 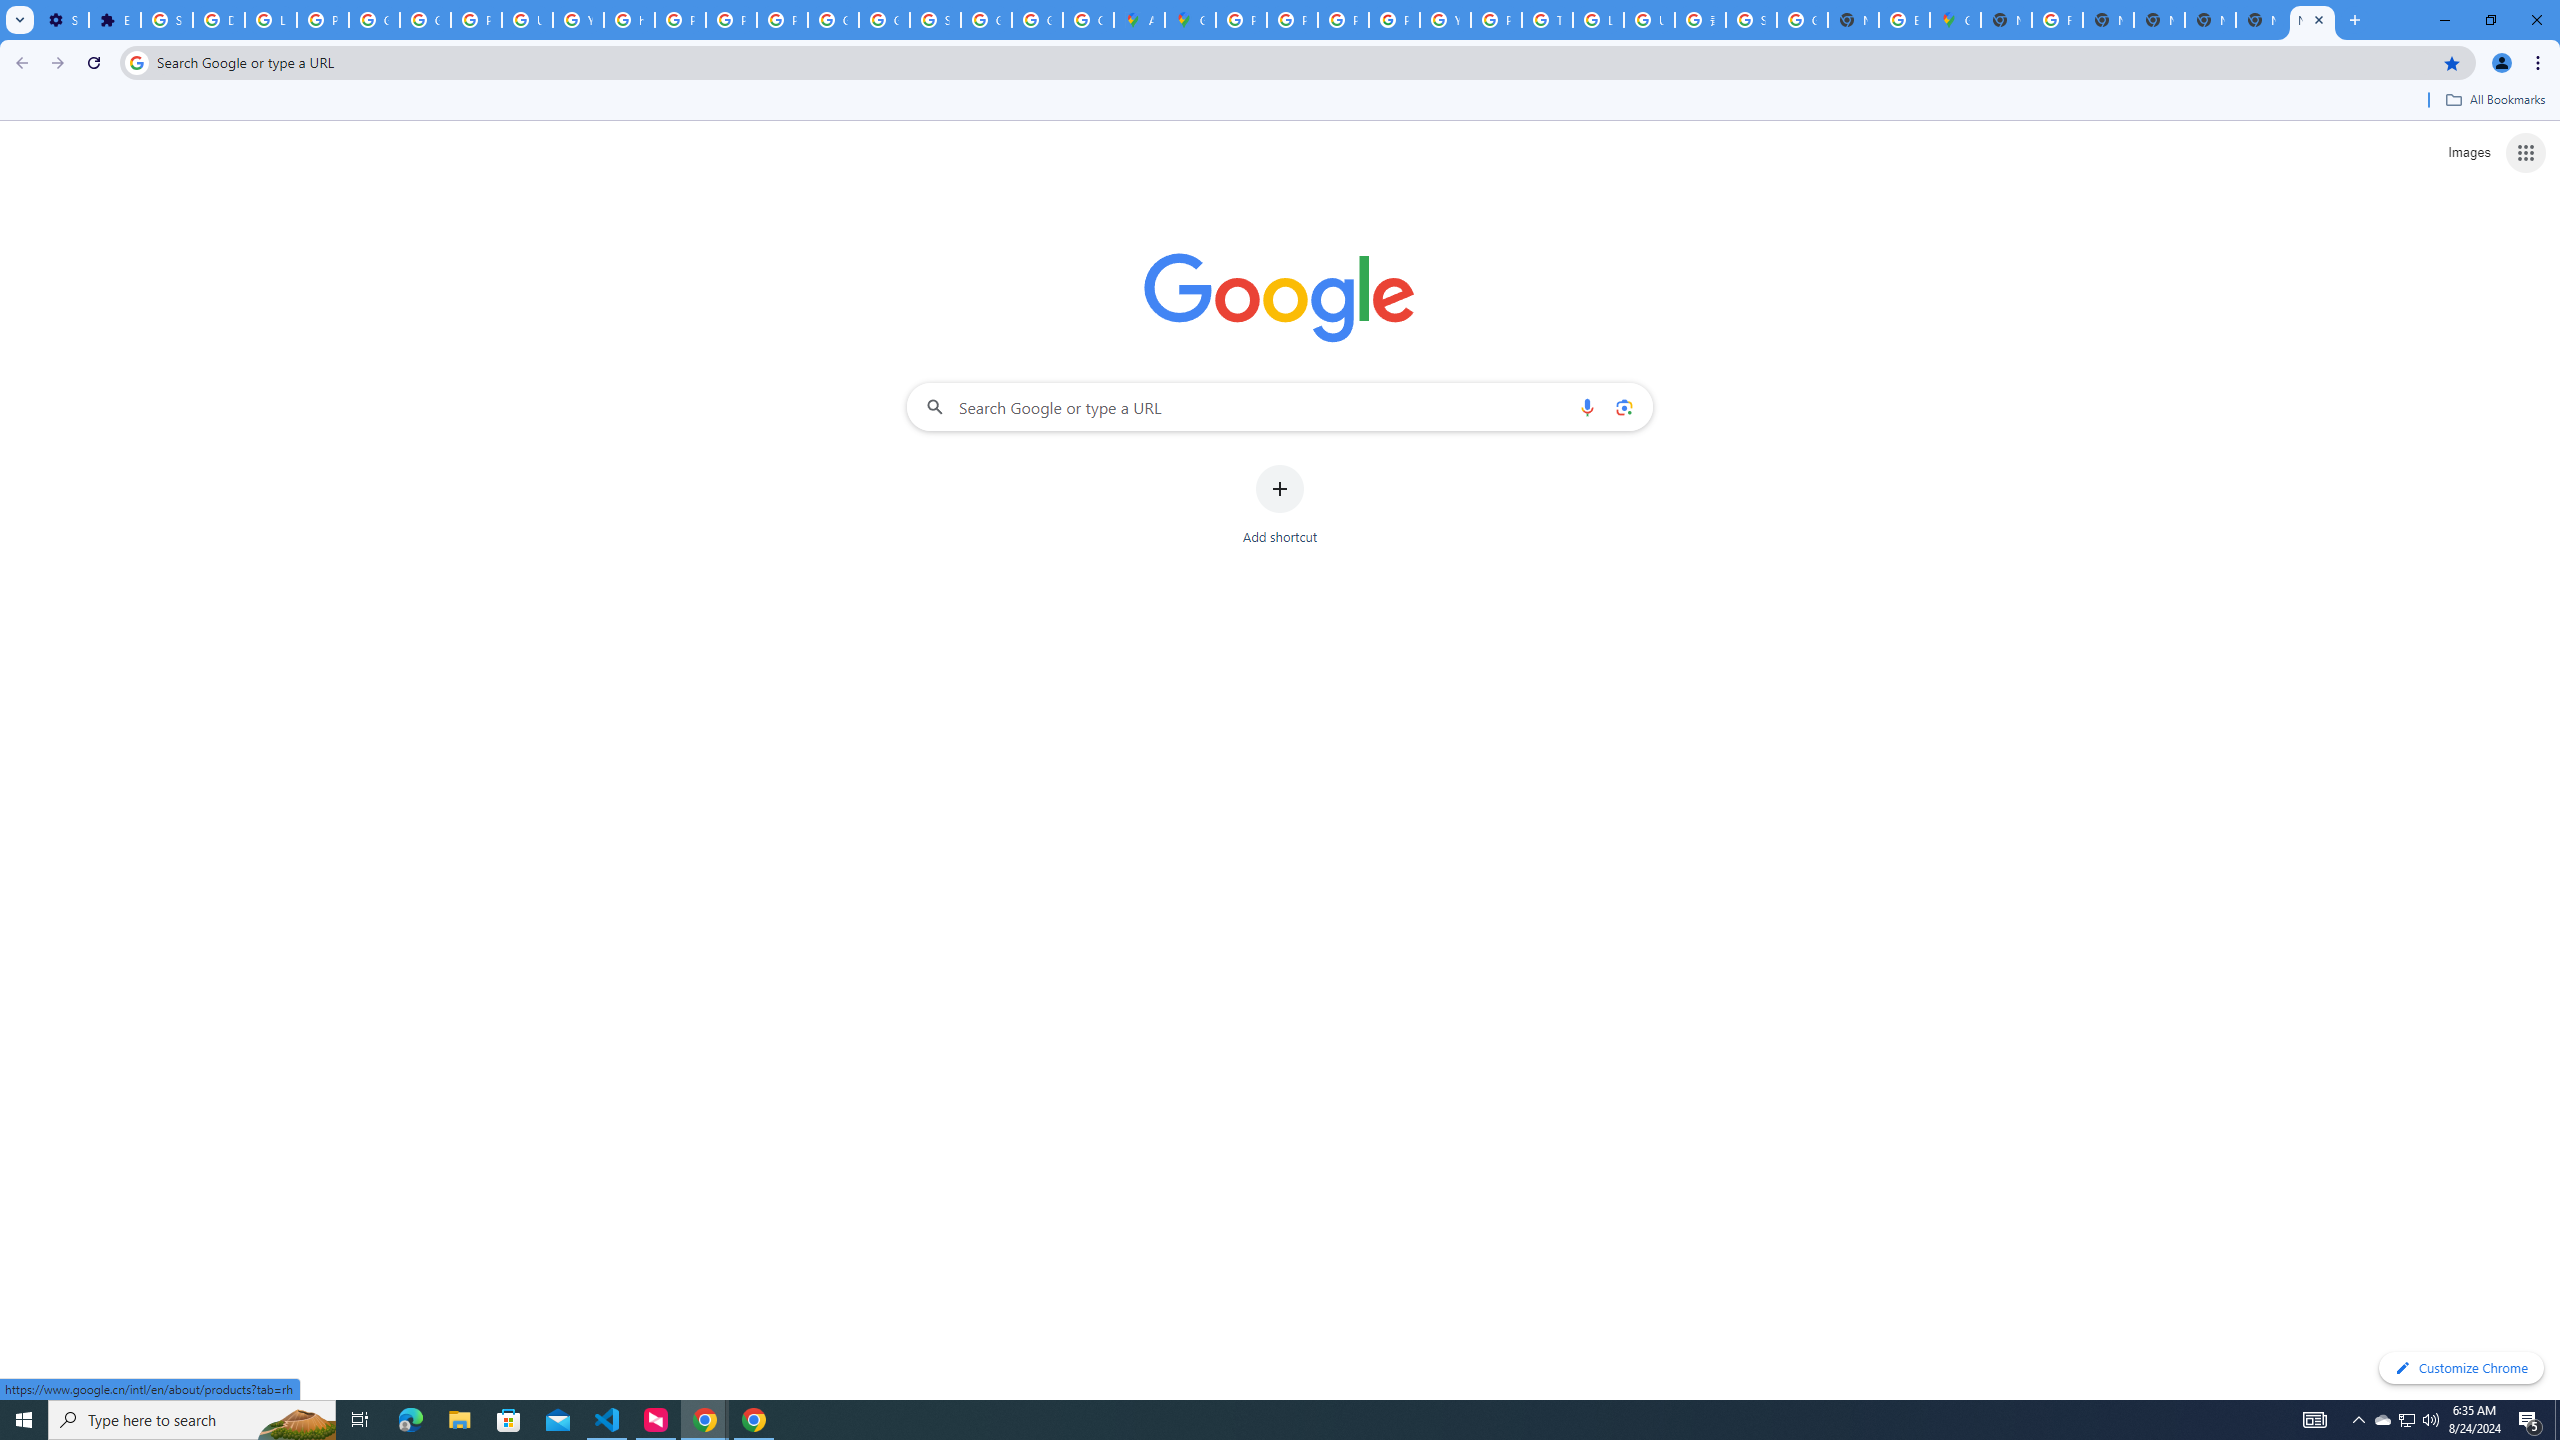 I want to click on Settings - On startup, so click(x=62, y=20).